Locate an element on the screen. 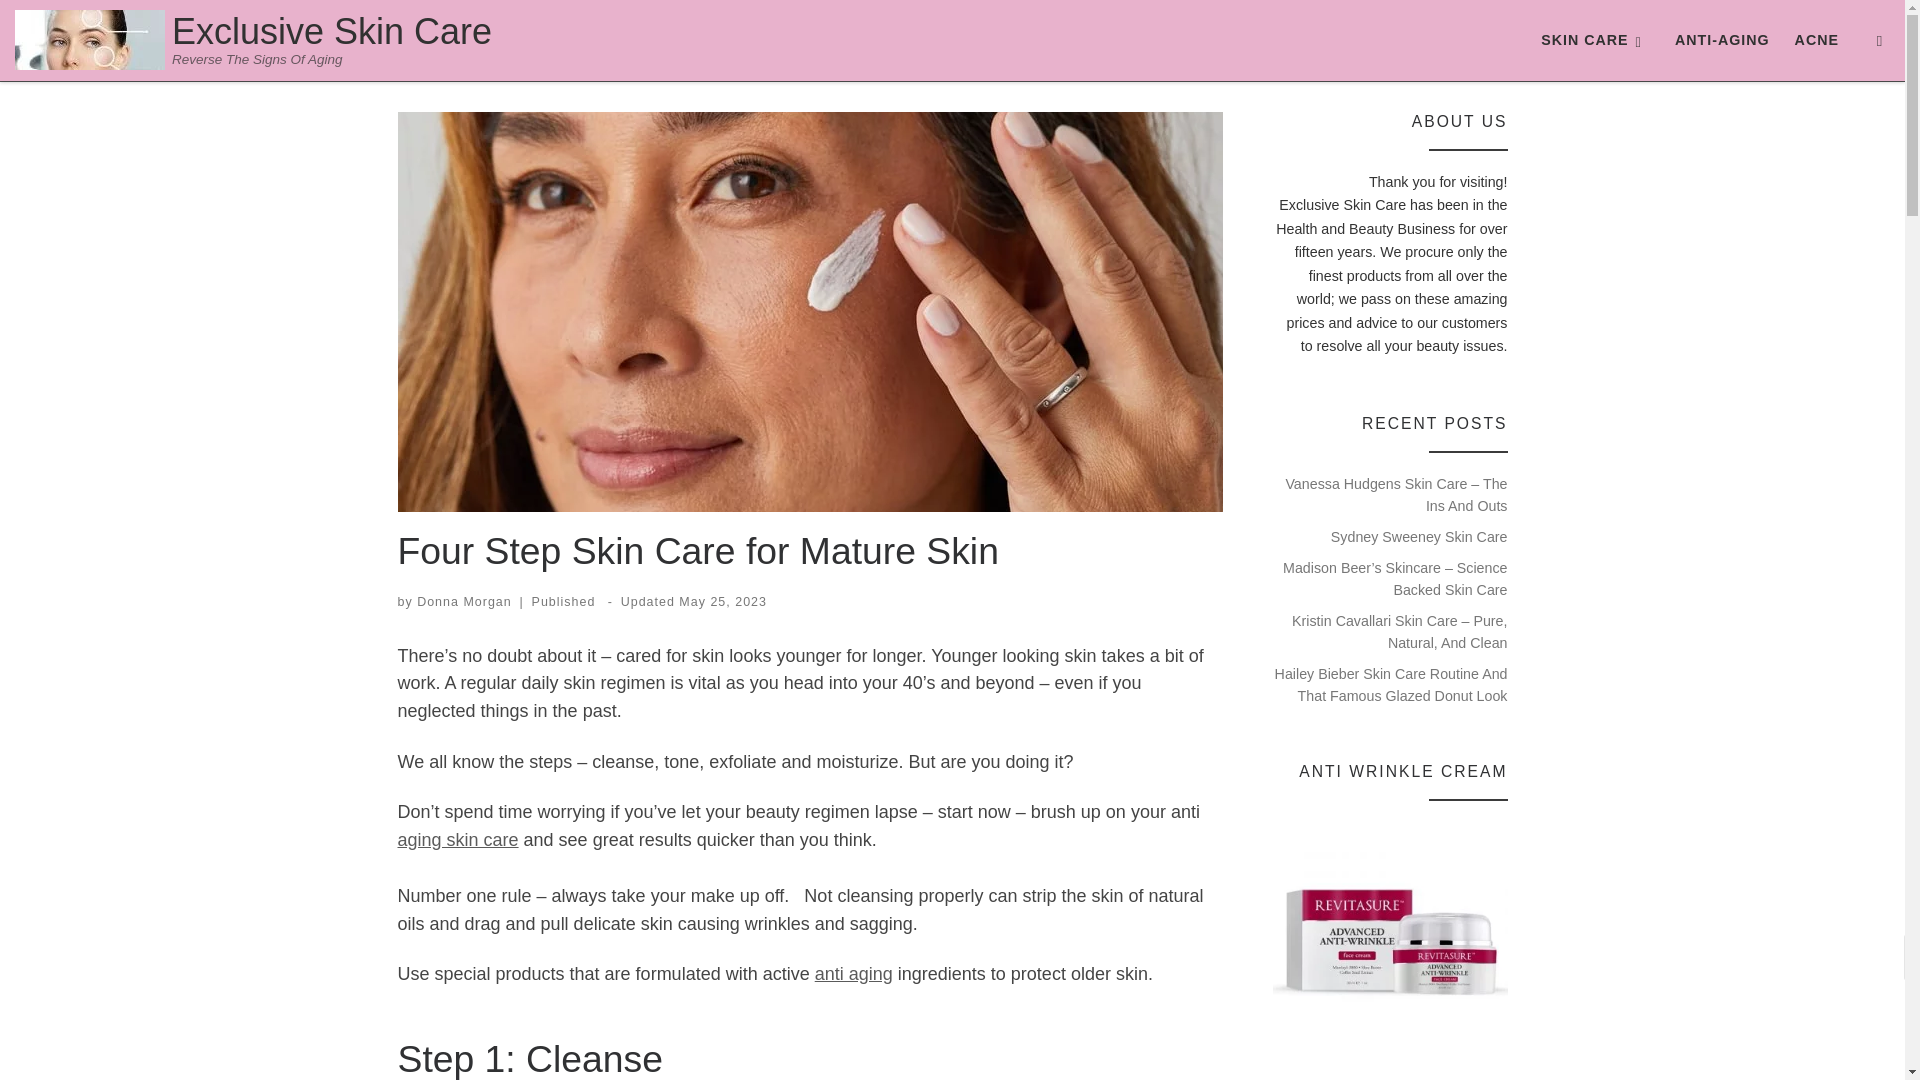 This screenshot has height=1080, width=1920. aging skin care is located at coordinates (458, 840).